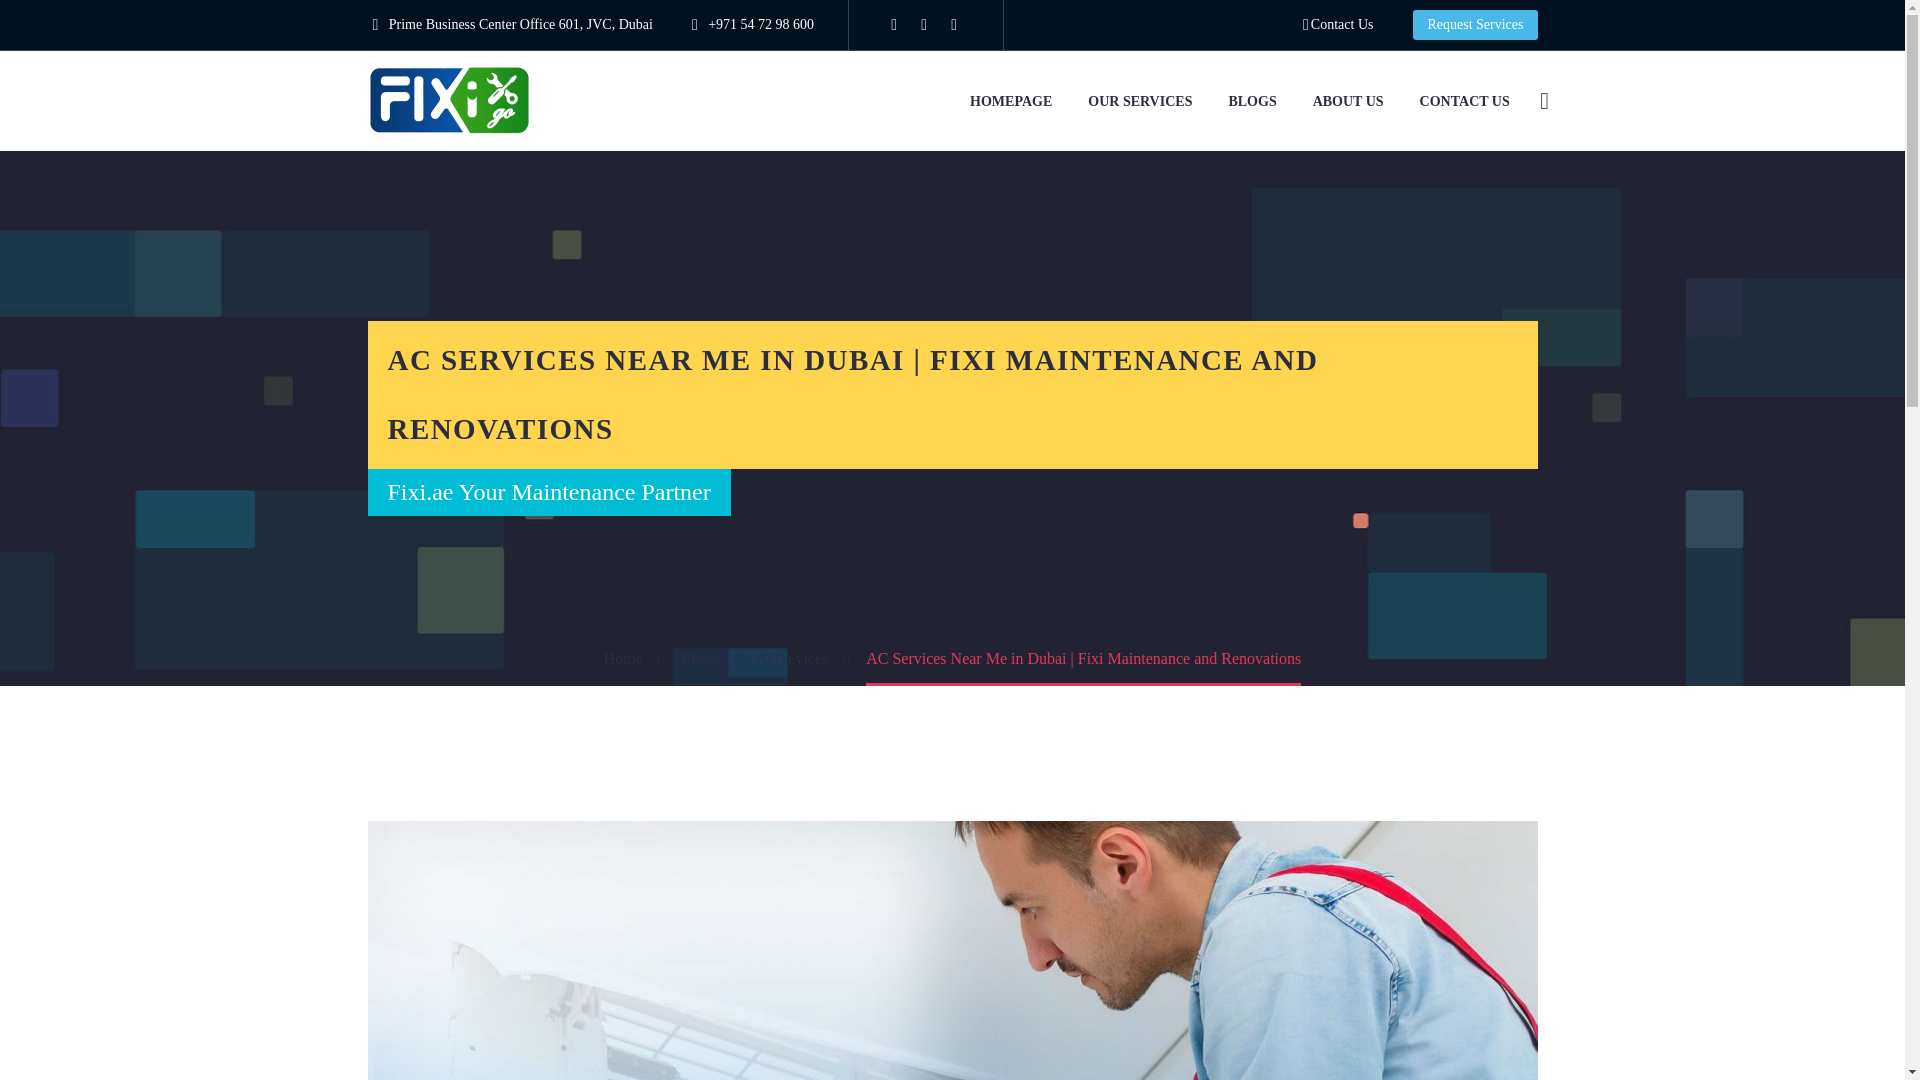  Describe the element at coordinates (954, 25) in the screenshot. I see `WhatsApp` at that location.